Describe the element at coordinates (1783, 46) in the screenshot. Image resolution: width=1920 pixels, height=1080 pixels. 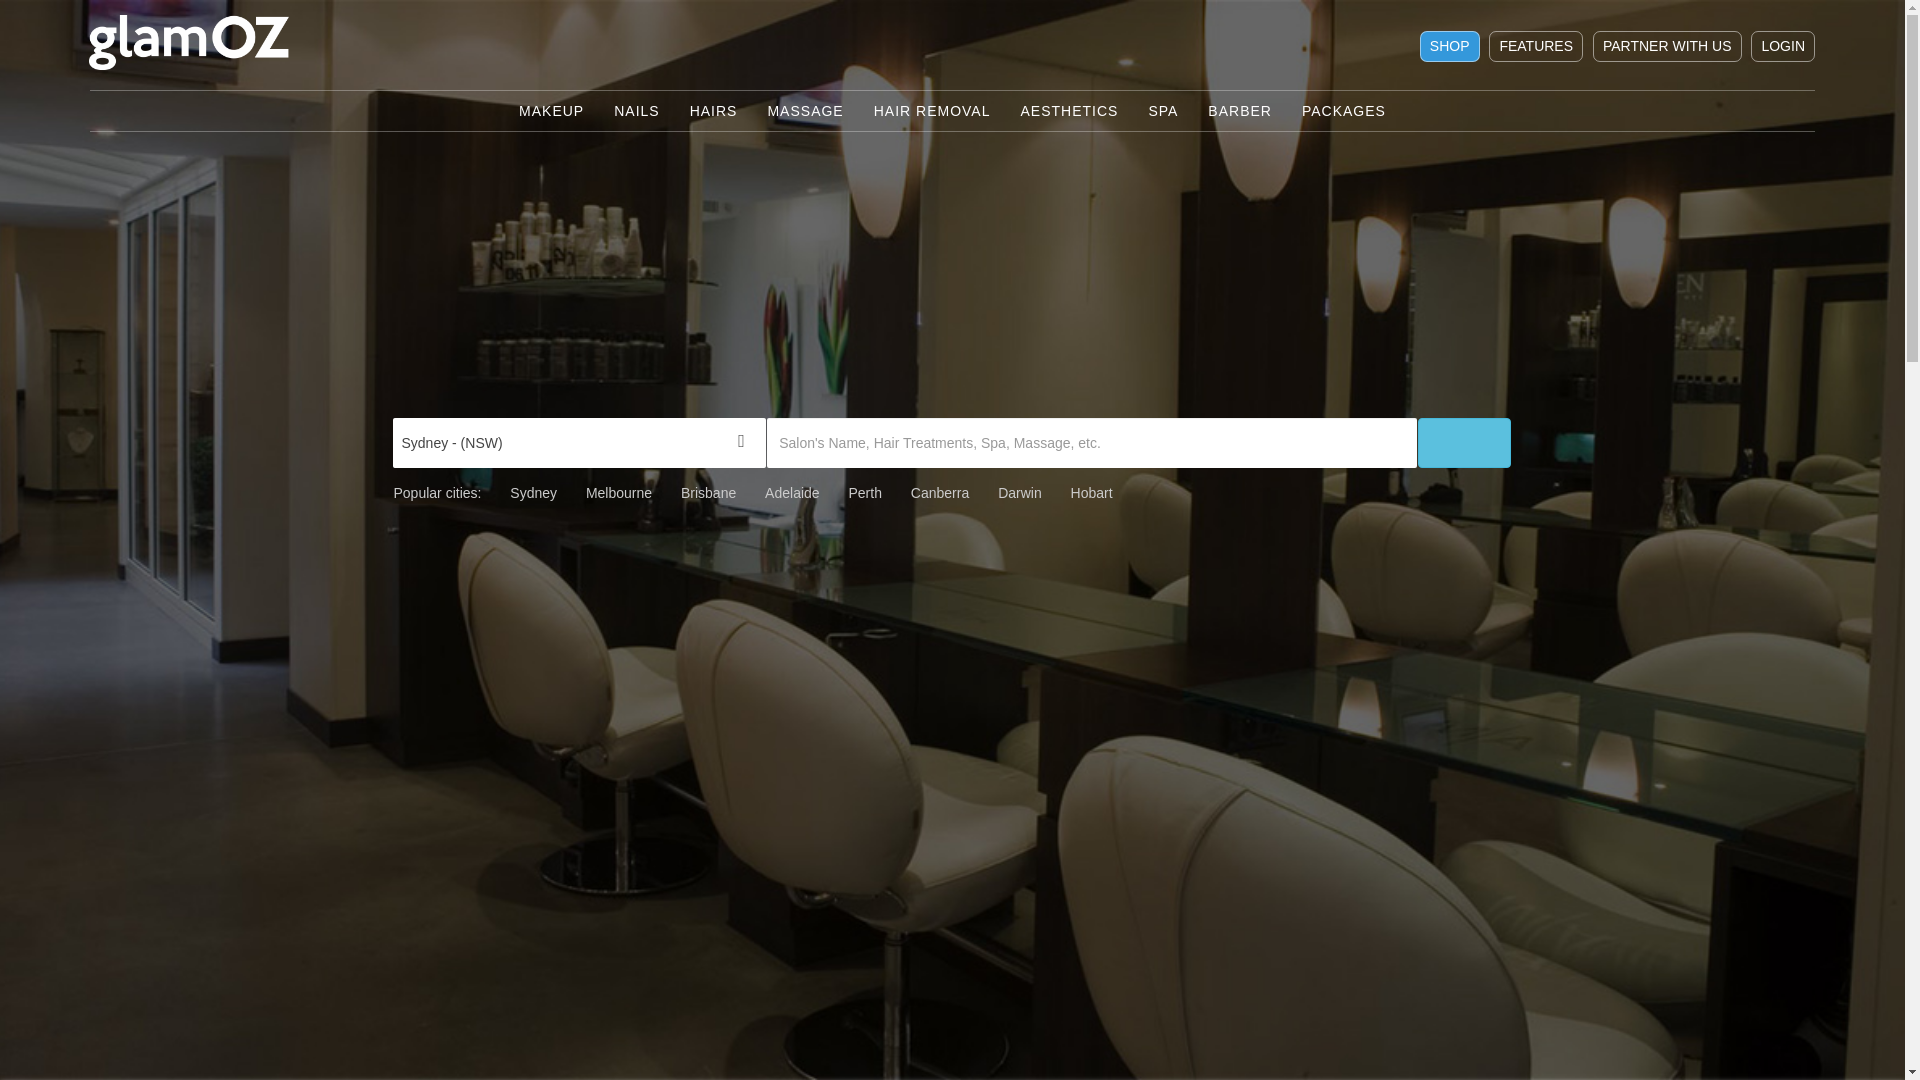
I see `LOGIN` at that location.